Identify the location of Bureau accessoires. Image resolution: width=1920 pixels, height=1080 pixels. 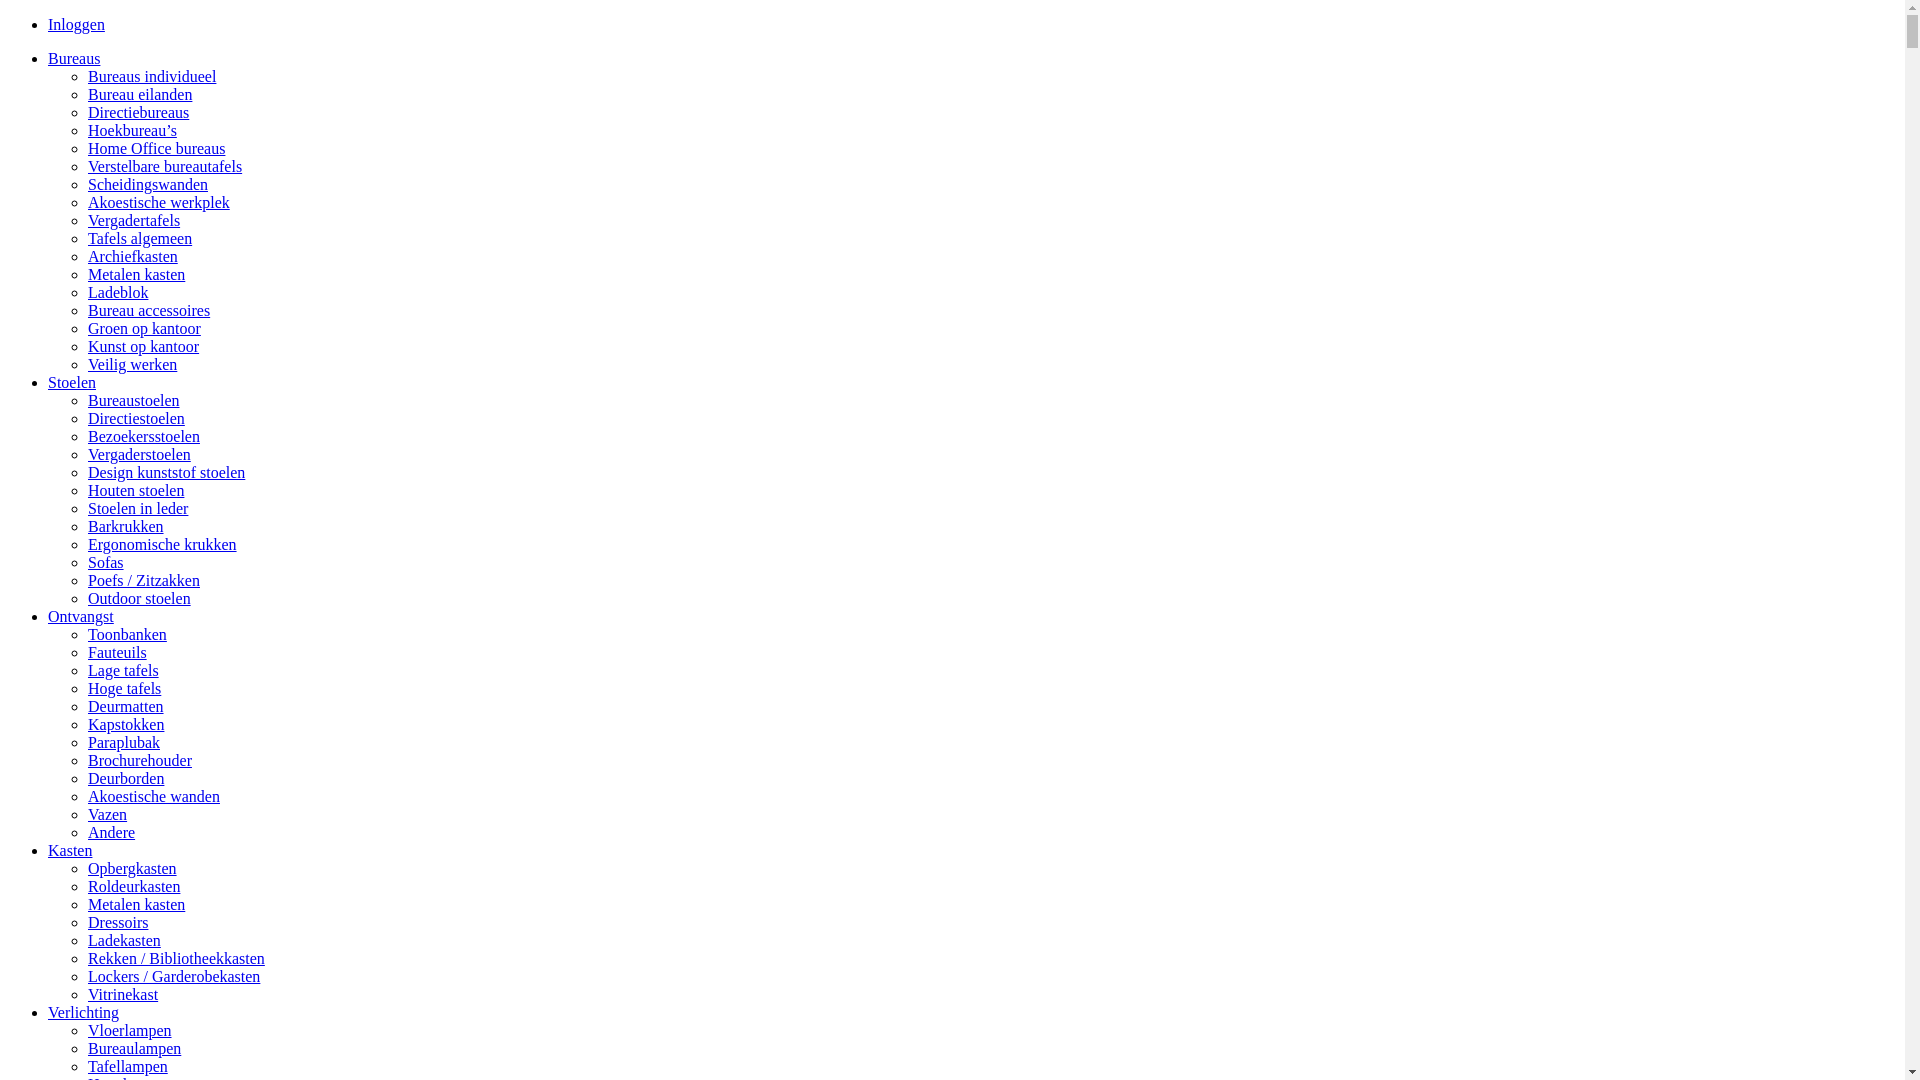
(149, 310).